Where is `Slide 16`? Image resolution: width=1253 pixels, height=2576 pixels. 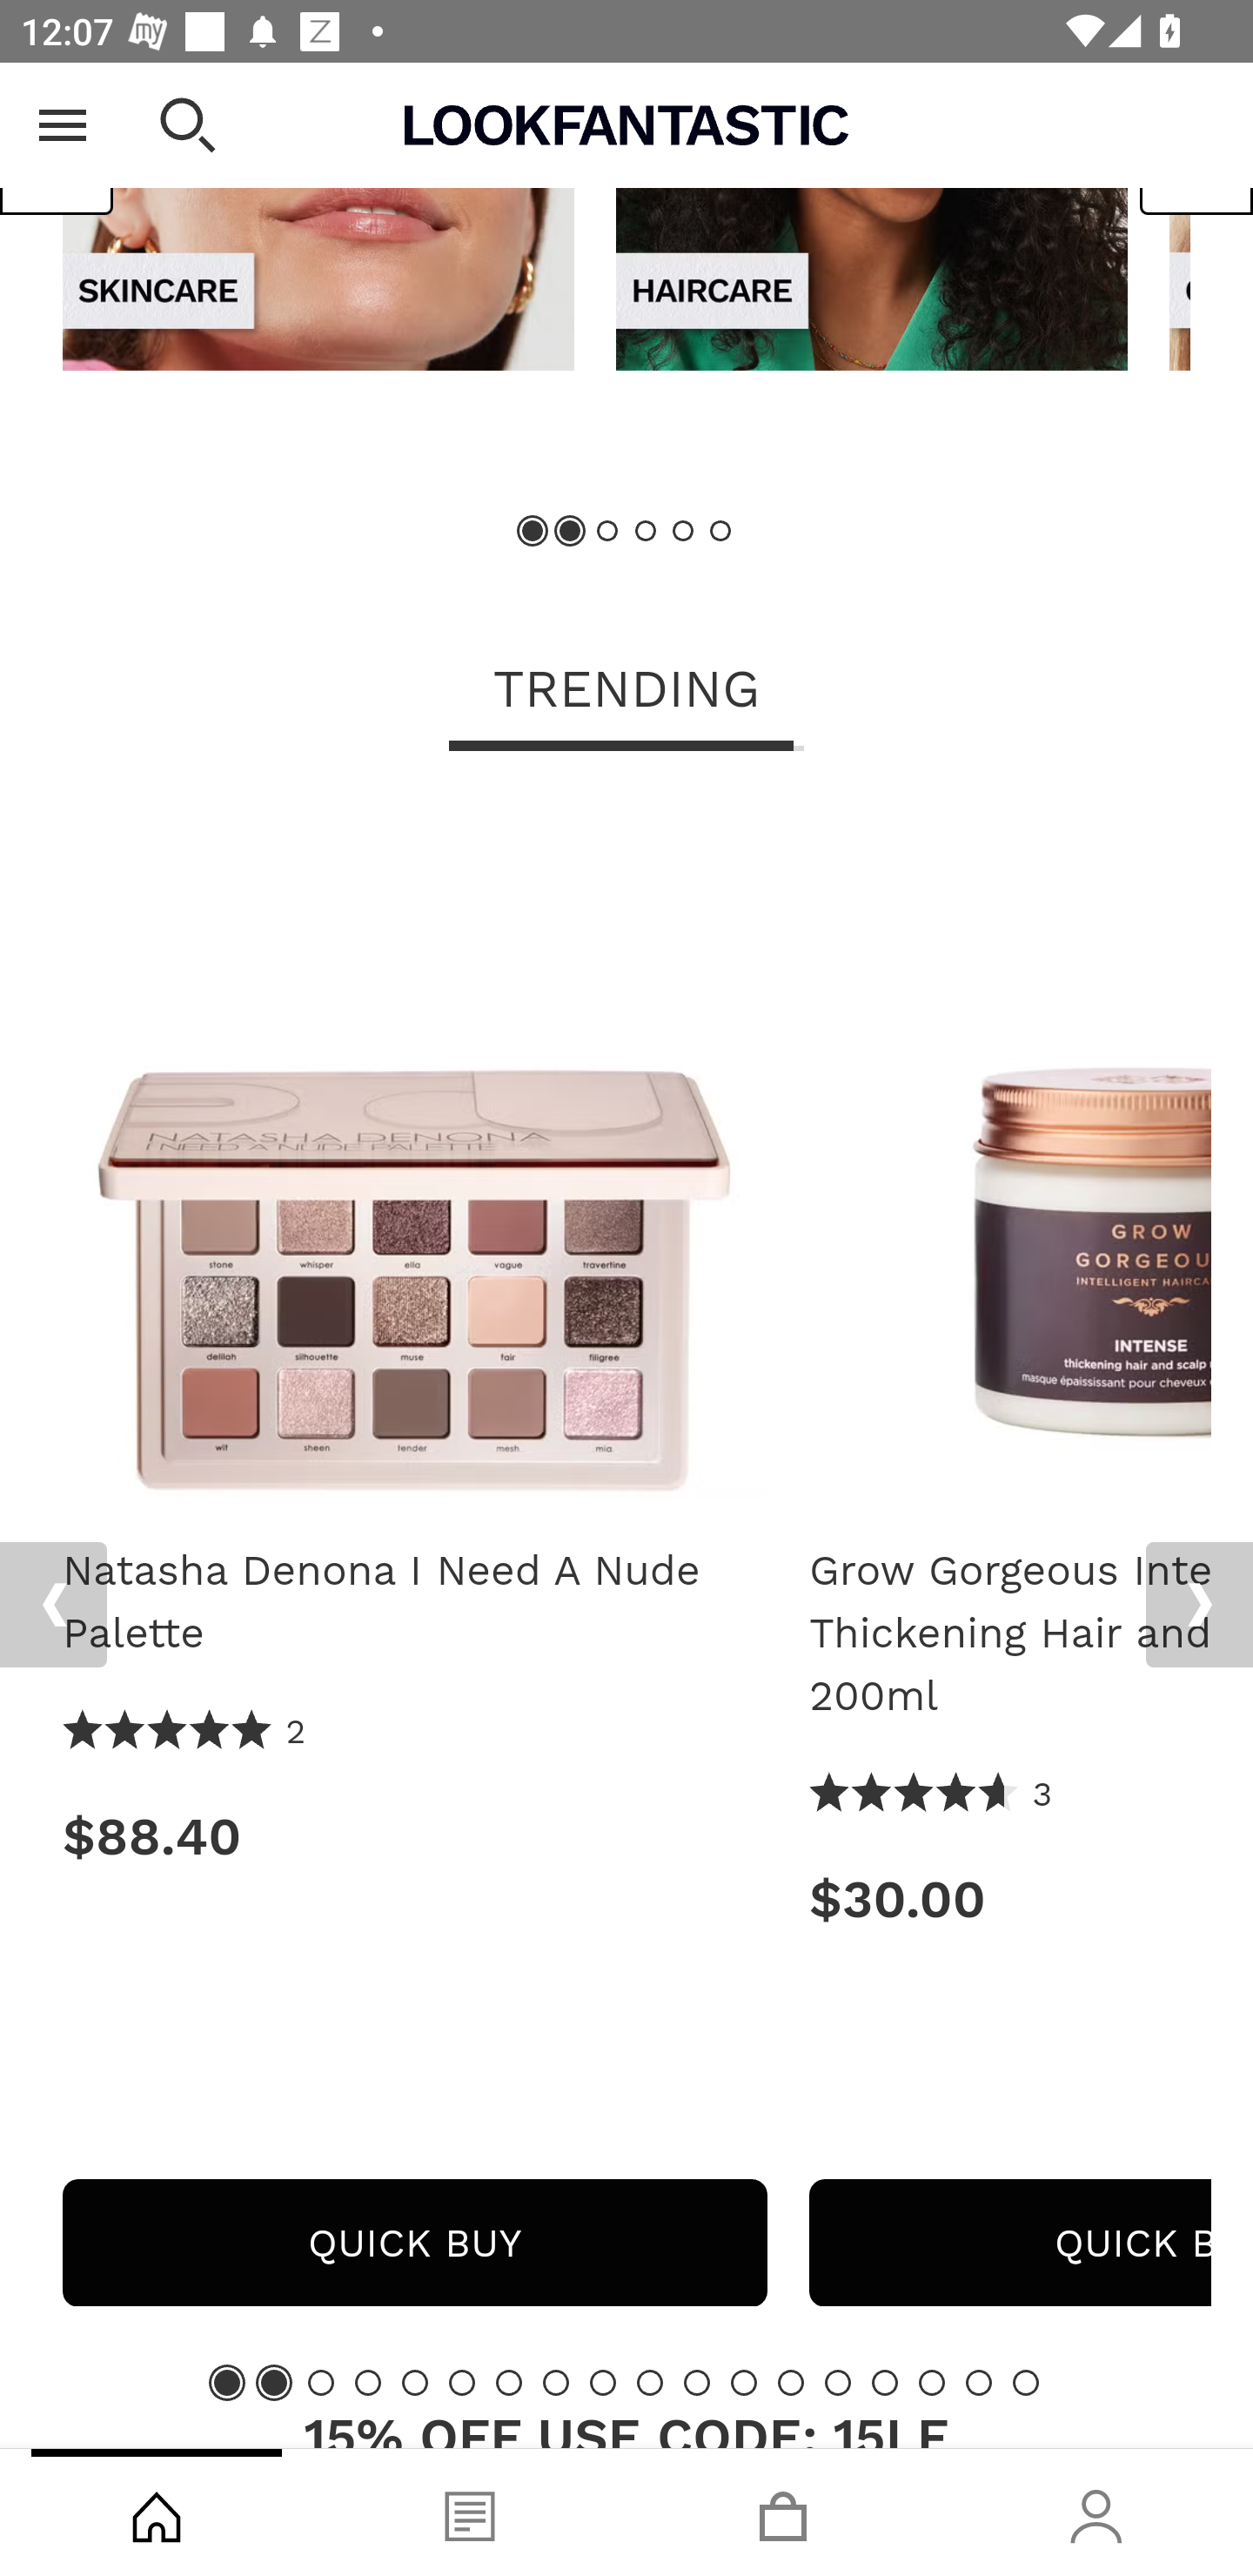 Slide 16 is located at coordinates (931, 2381).